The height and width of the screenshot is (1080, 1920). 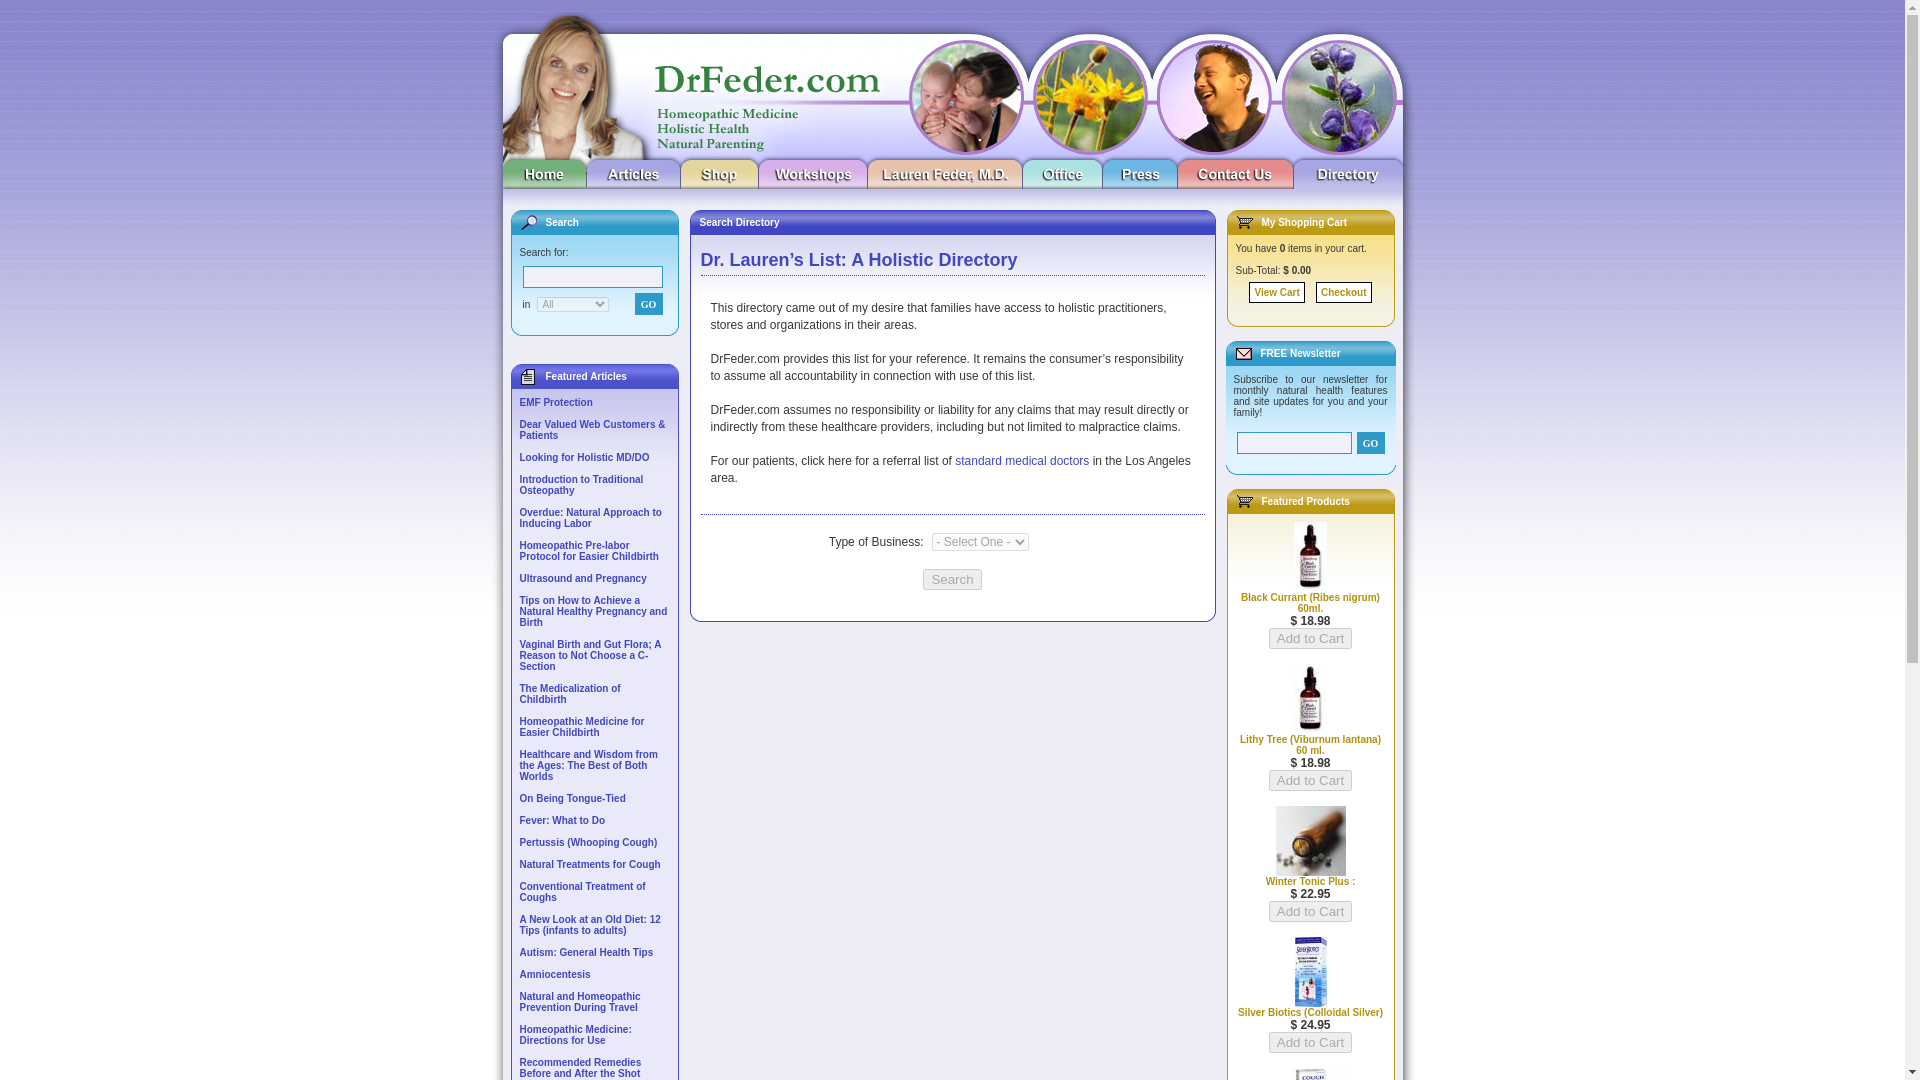 What do you see at coordinates (952, 579) in the screenshot?
I see `Search` at bounding box center [952, 579].